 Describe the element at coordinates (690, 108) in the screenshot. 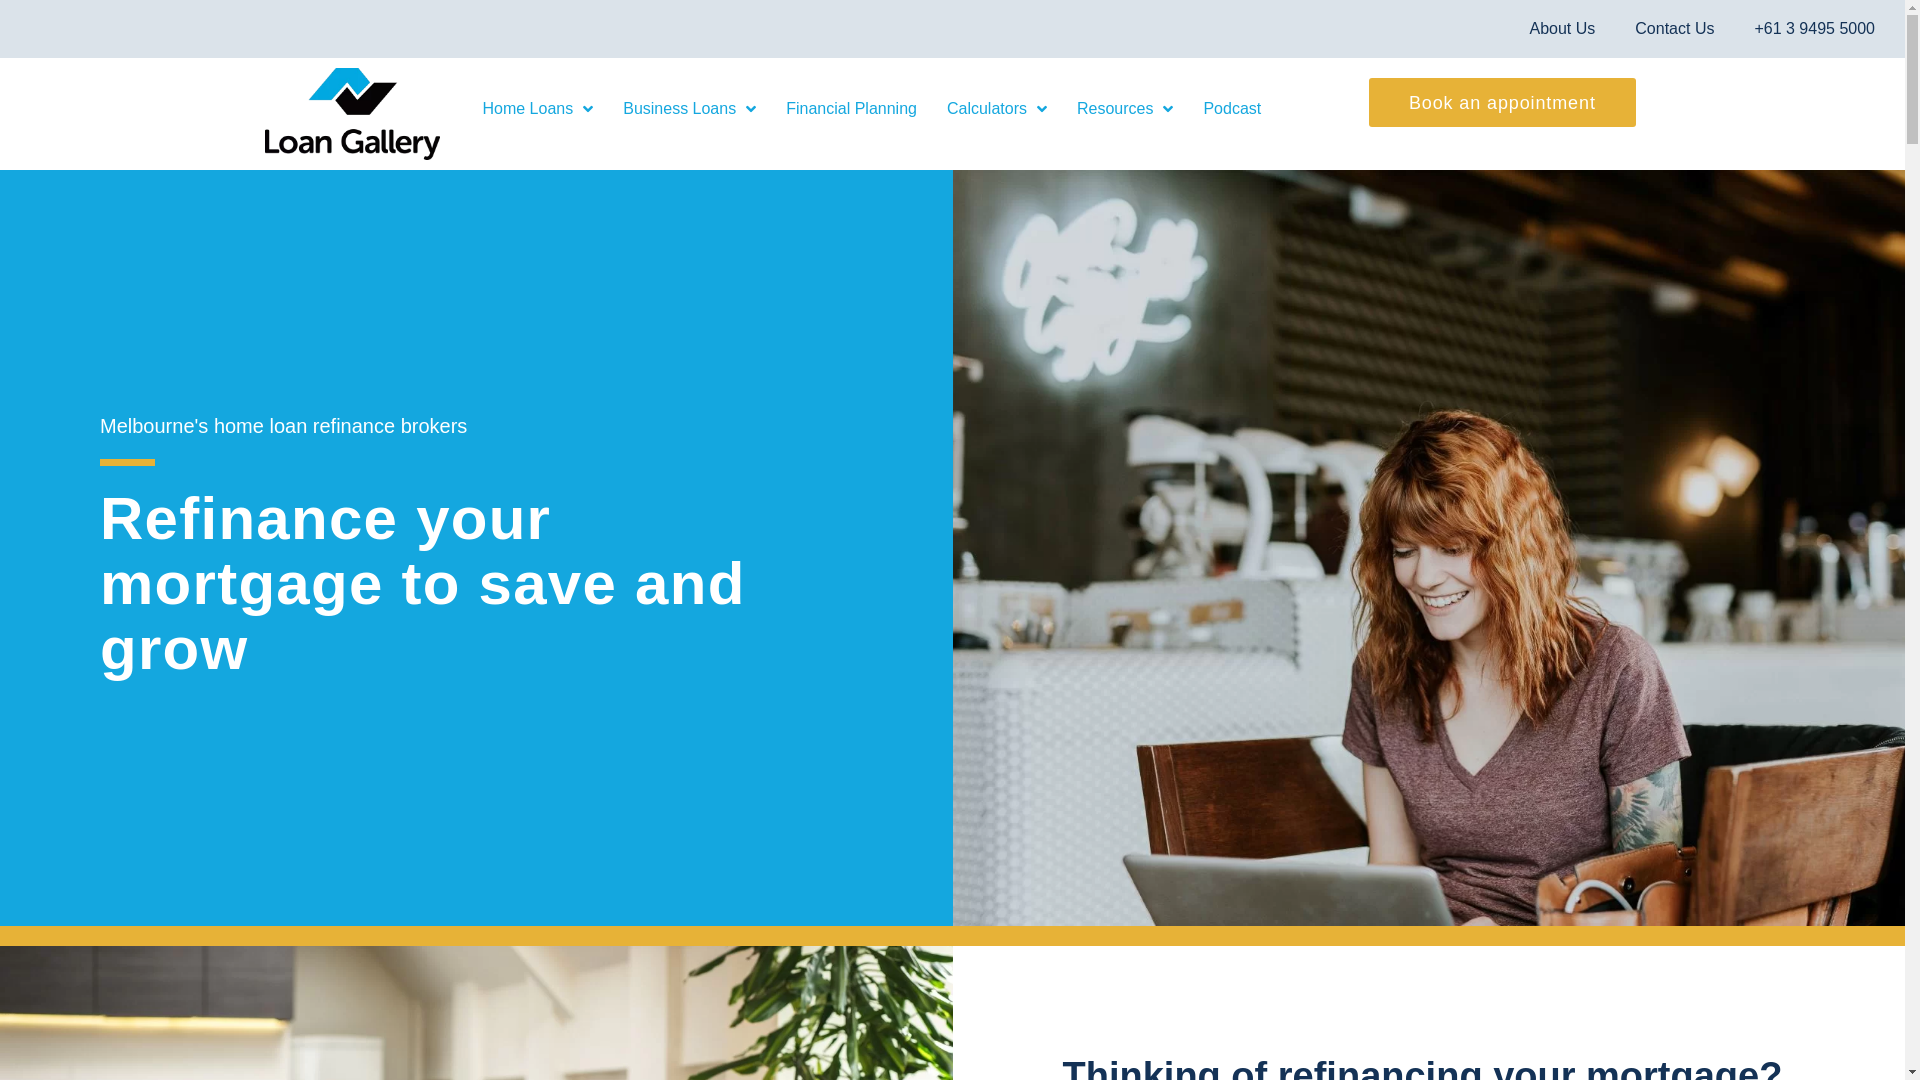

I see `Business Loans` at that location.